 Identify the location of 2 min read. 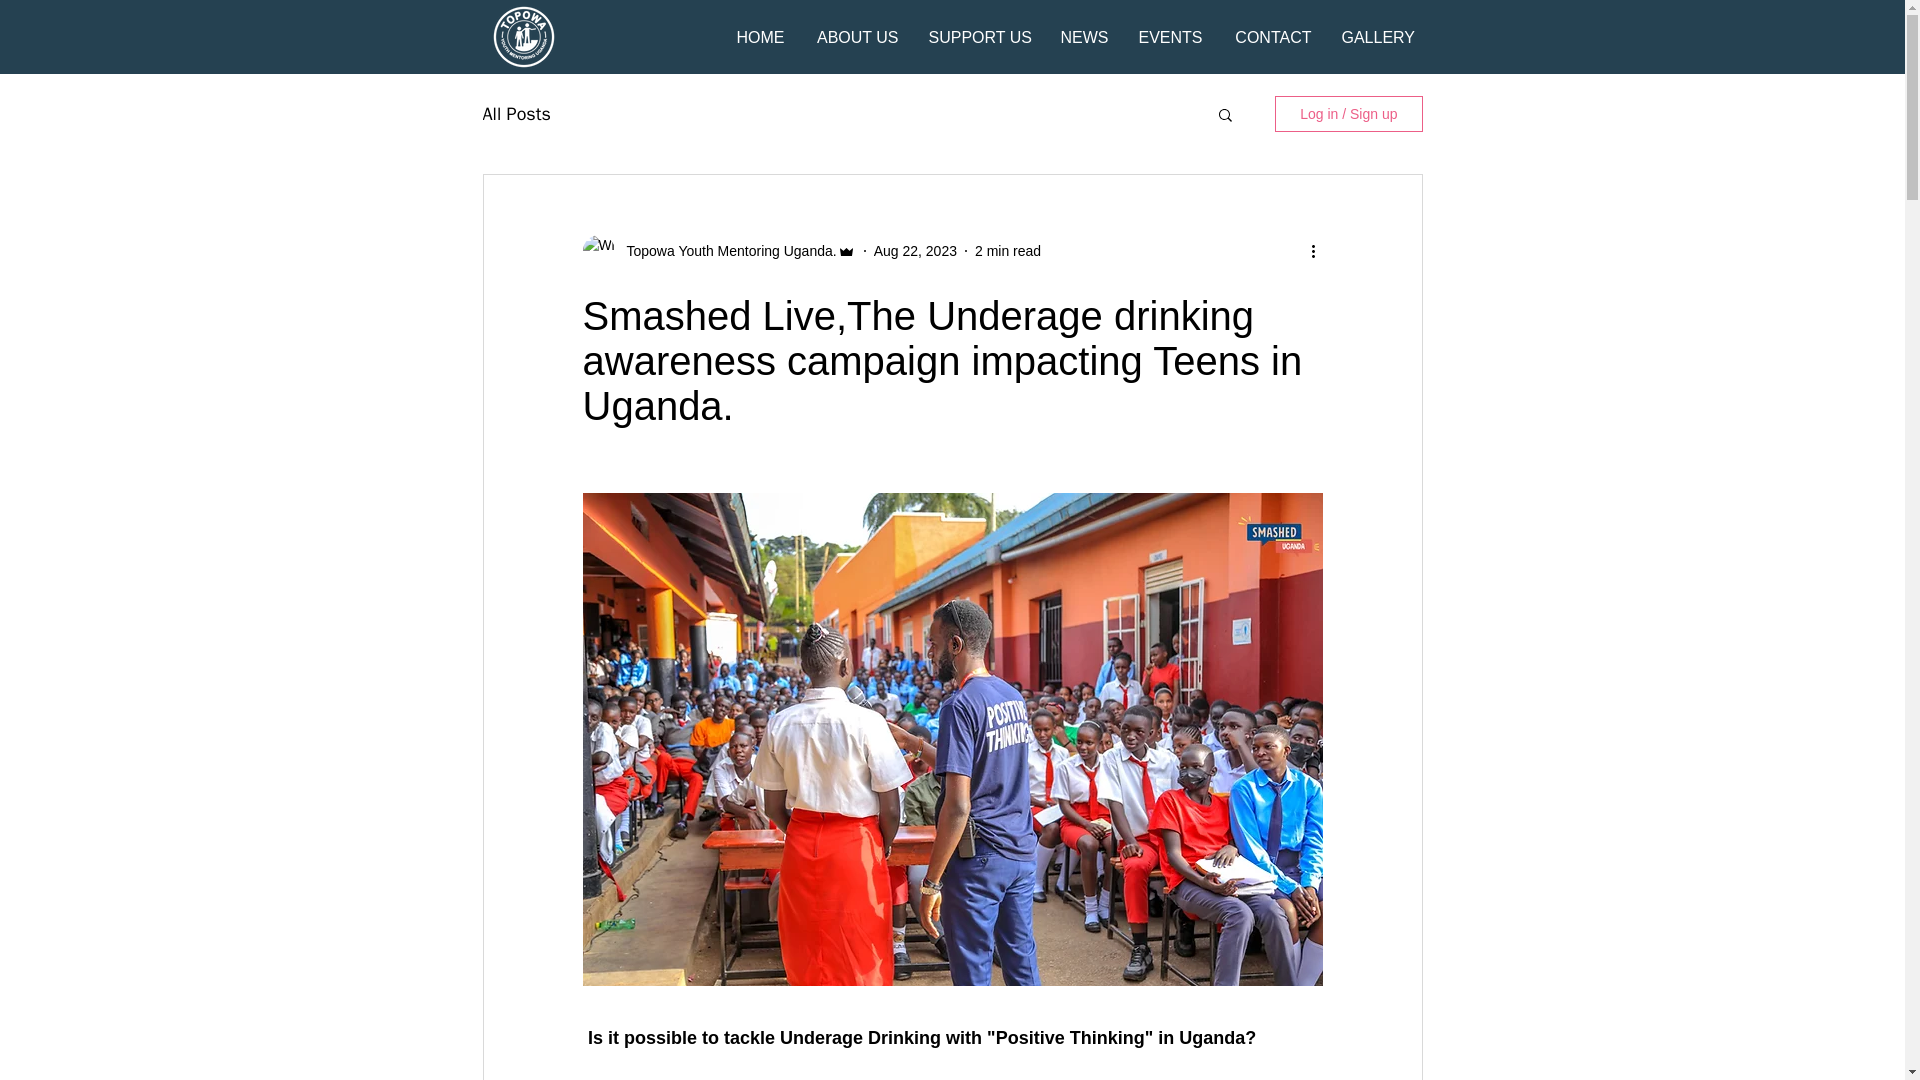
(1008, 250).